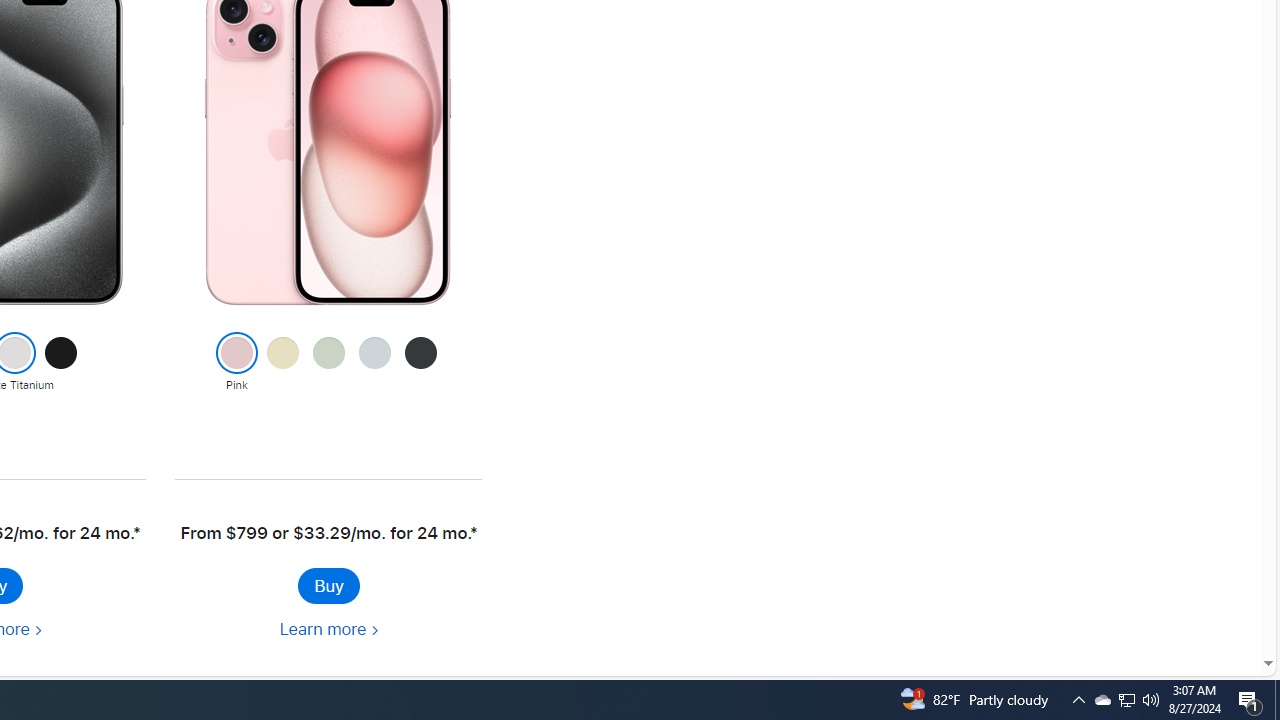  I want to click on Learn more about iPhone 15, so click(328, 630).